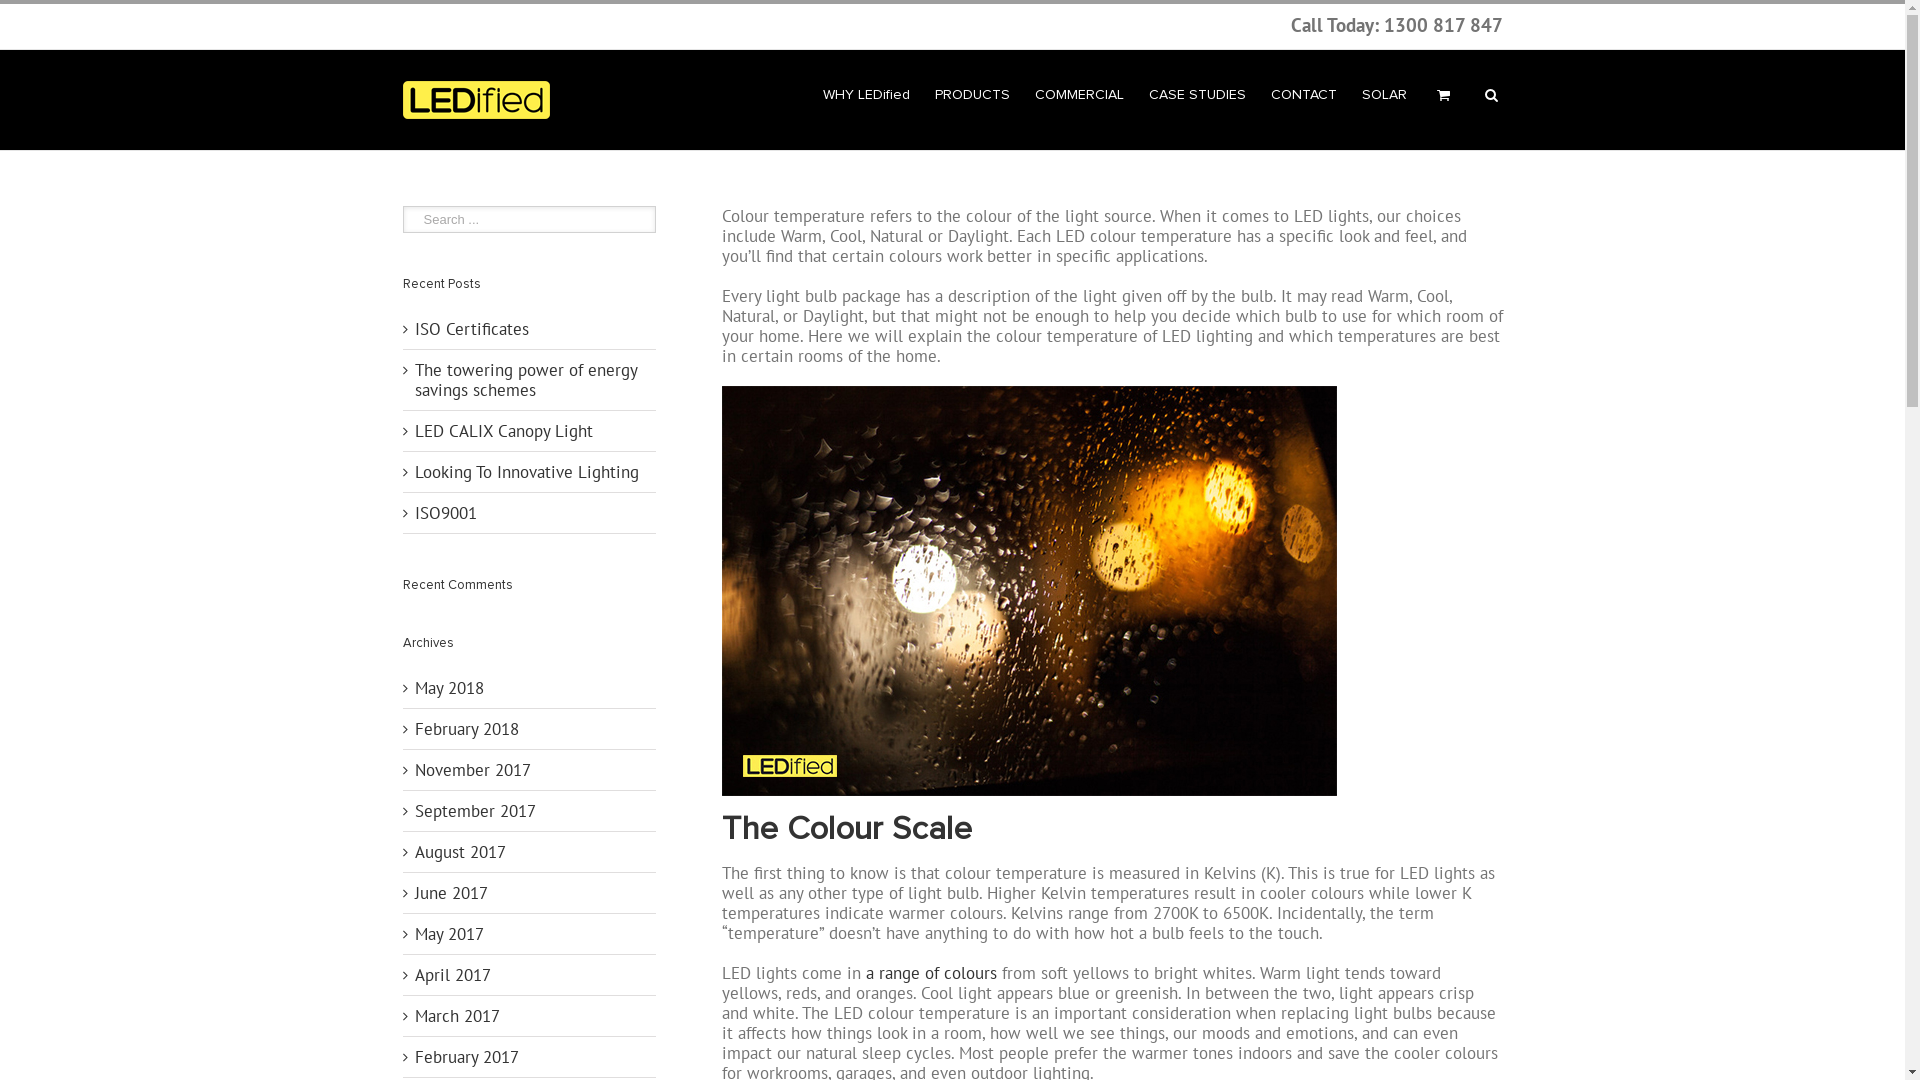 The height and width of the screenshot is (1080, 1920). What do you see at coordinates (1303, 94) in the screenshot?
I see `CONTACT` at bounding box center [1303, 94].